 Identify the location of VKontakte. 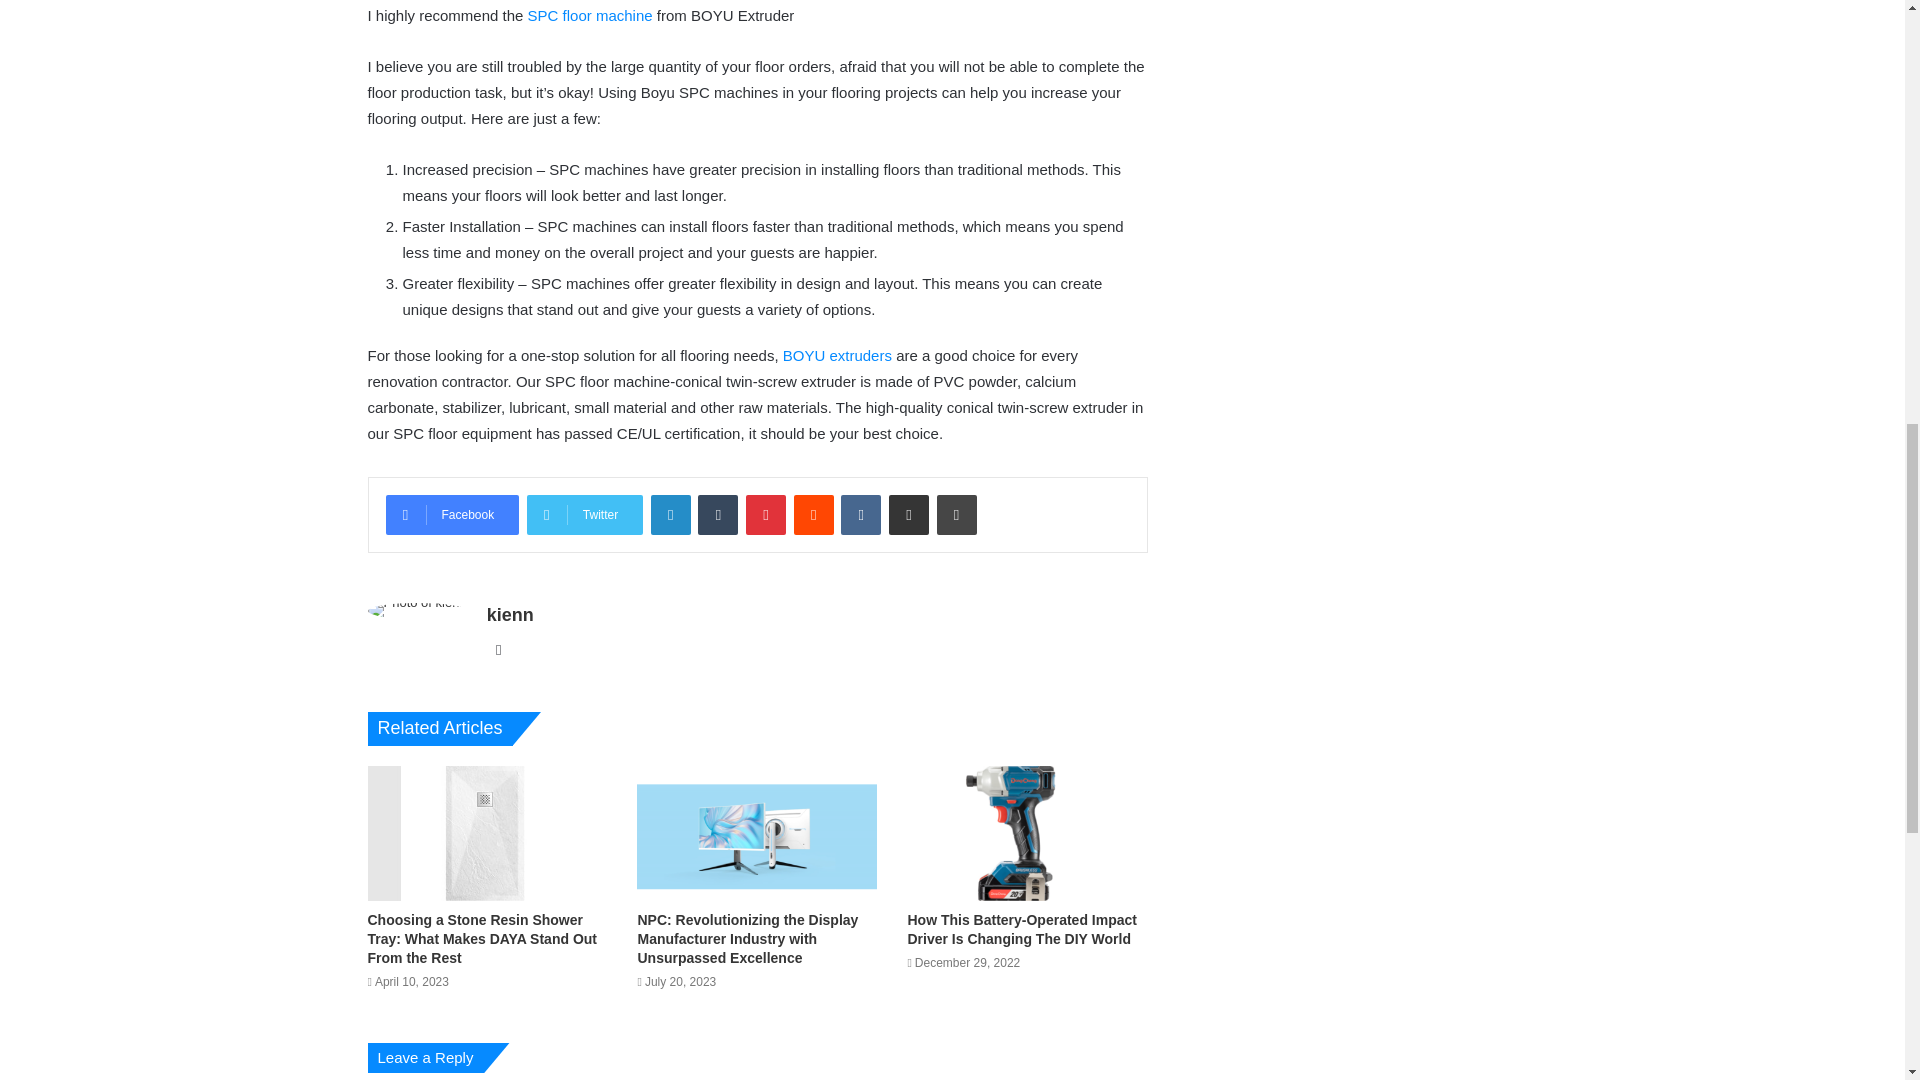
(860, 514).